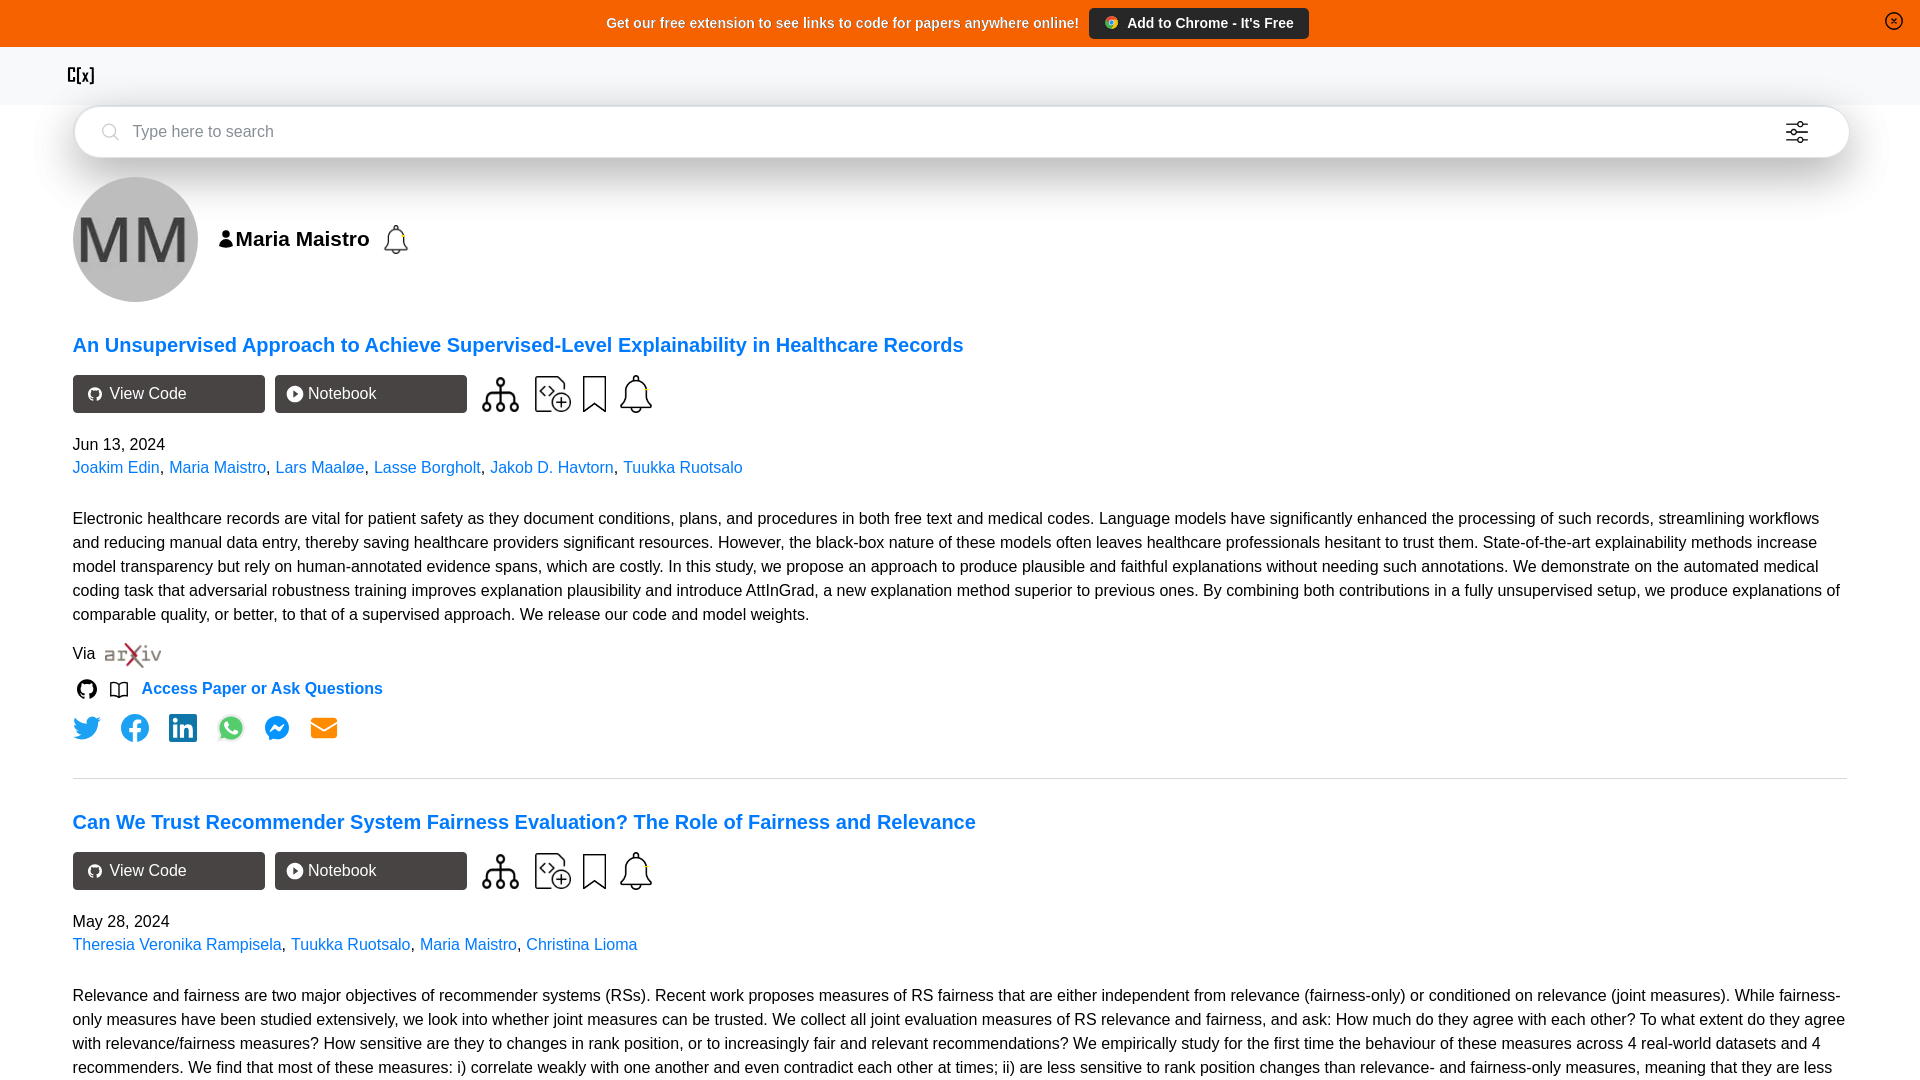 Image resolution: width=1920 pixels, height=1080 pixels. I want to click on Maria Maistro, so click(468, 944).